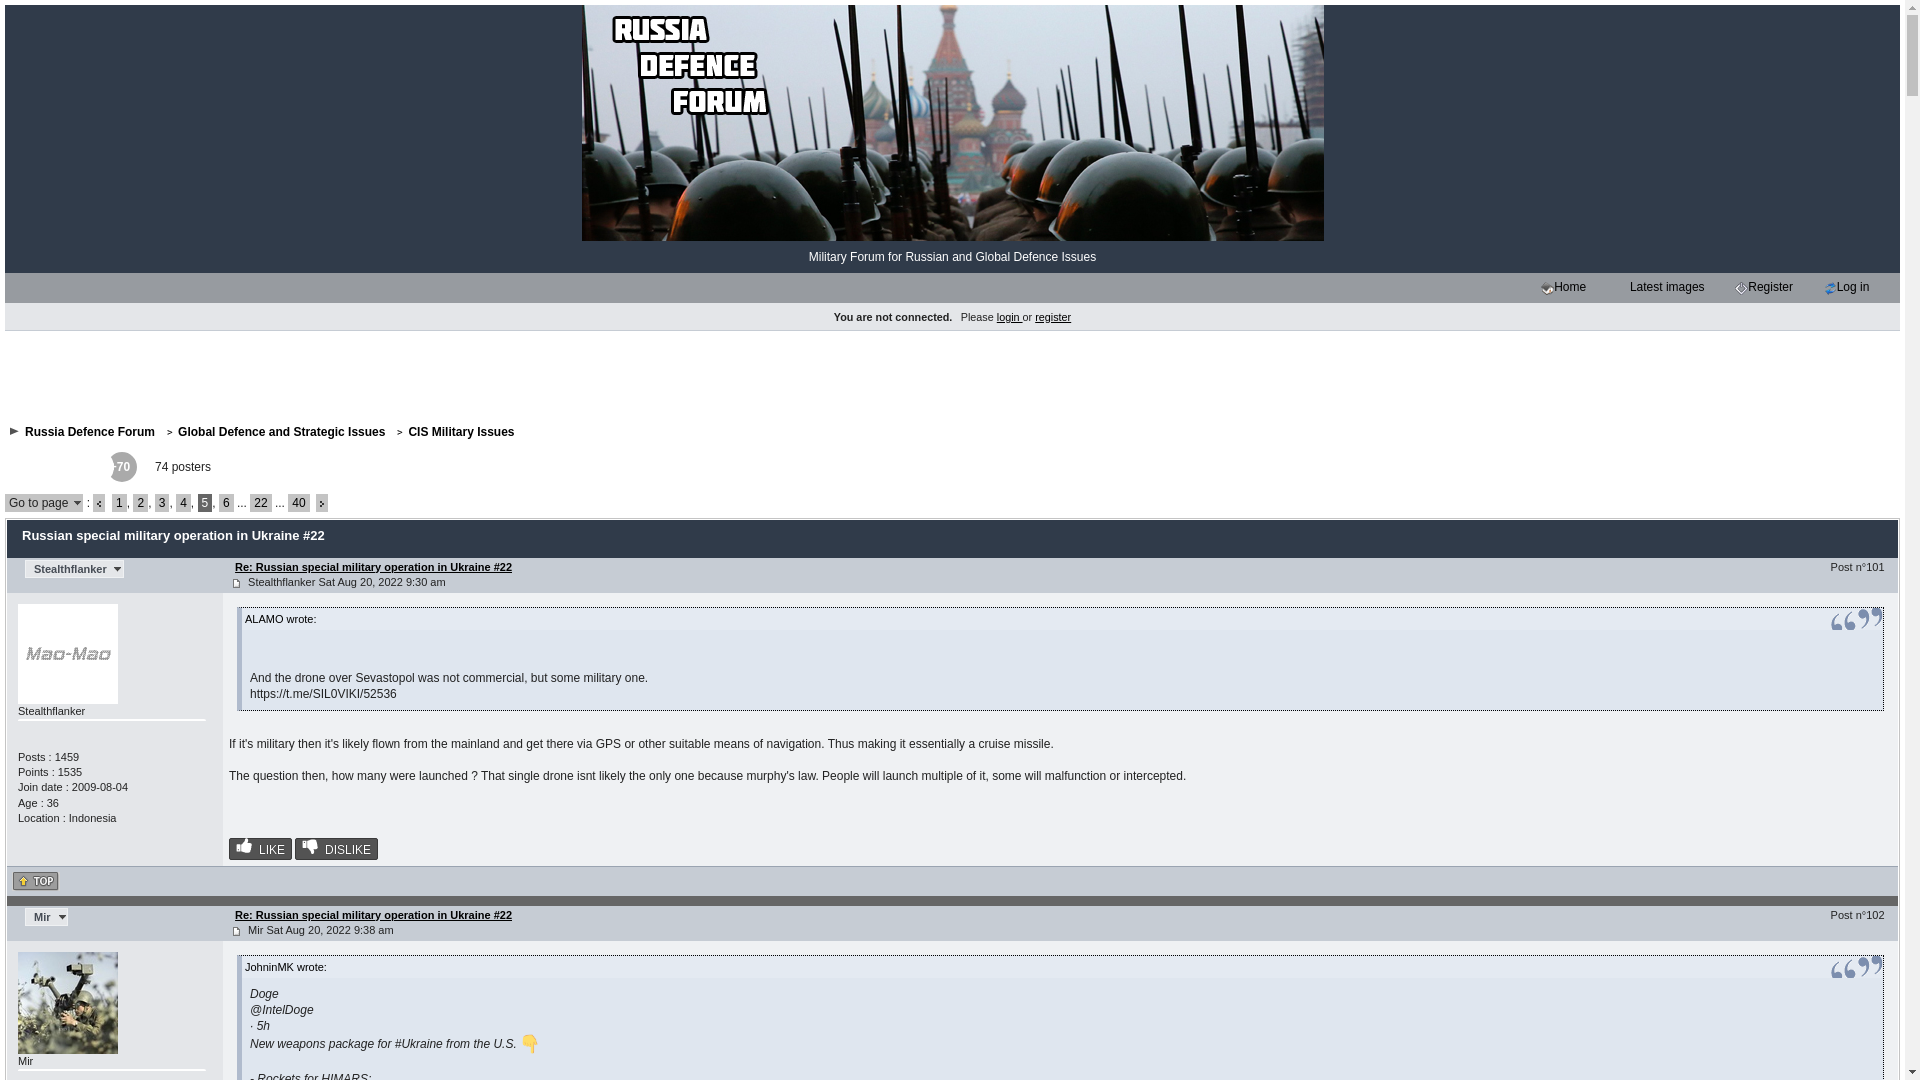  What do you see at coordinates (236, 582) in the screenshot?
I see `Post` at bounding box center [236, 582].